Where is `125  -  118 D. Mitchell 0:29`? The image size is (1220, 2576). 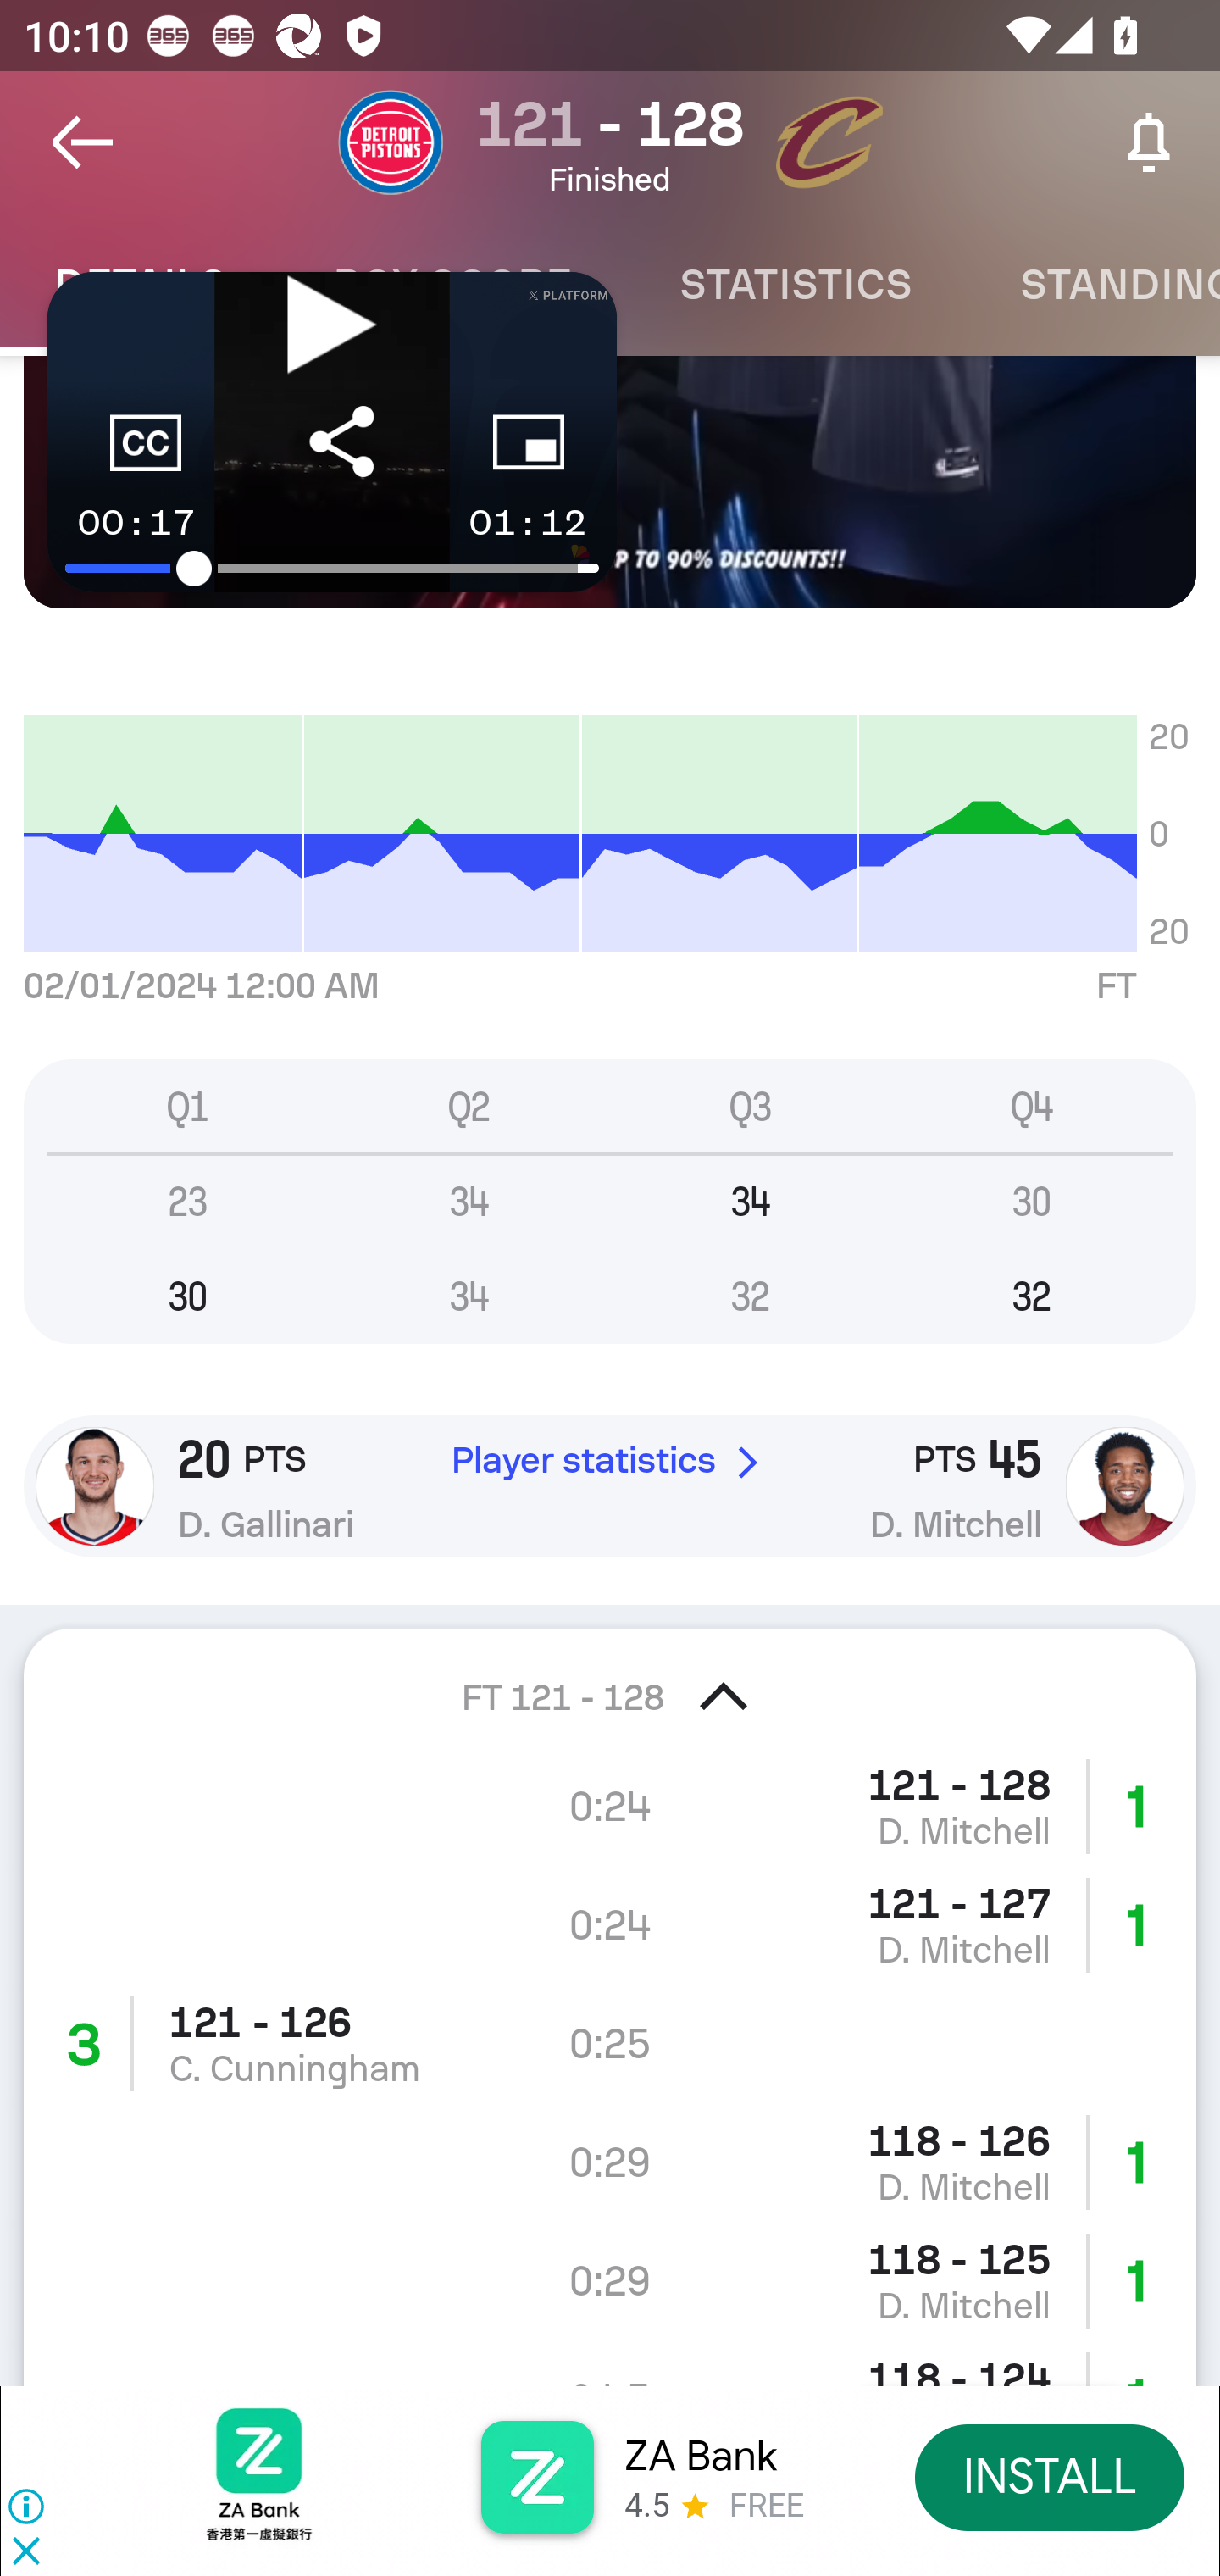 125  -  118 D. Mitchell 0:29 is located at coordinates (610, 2281).